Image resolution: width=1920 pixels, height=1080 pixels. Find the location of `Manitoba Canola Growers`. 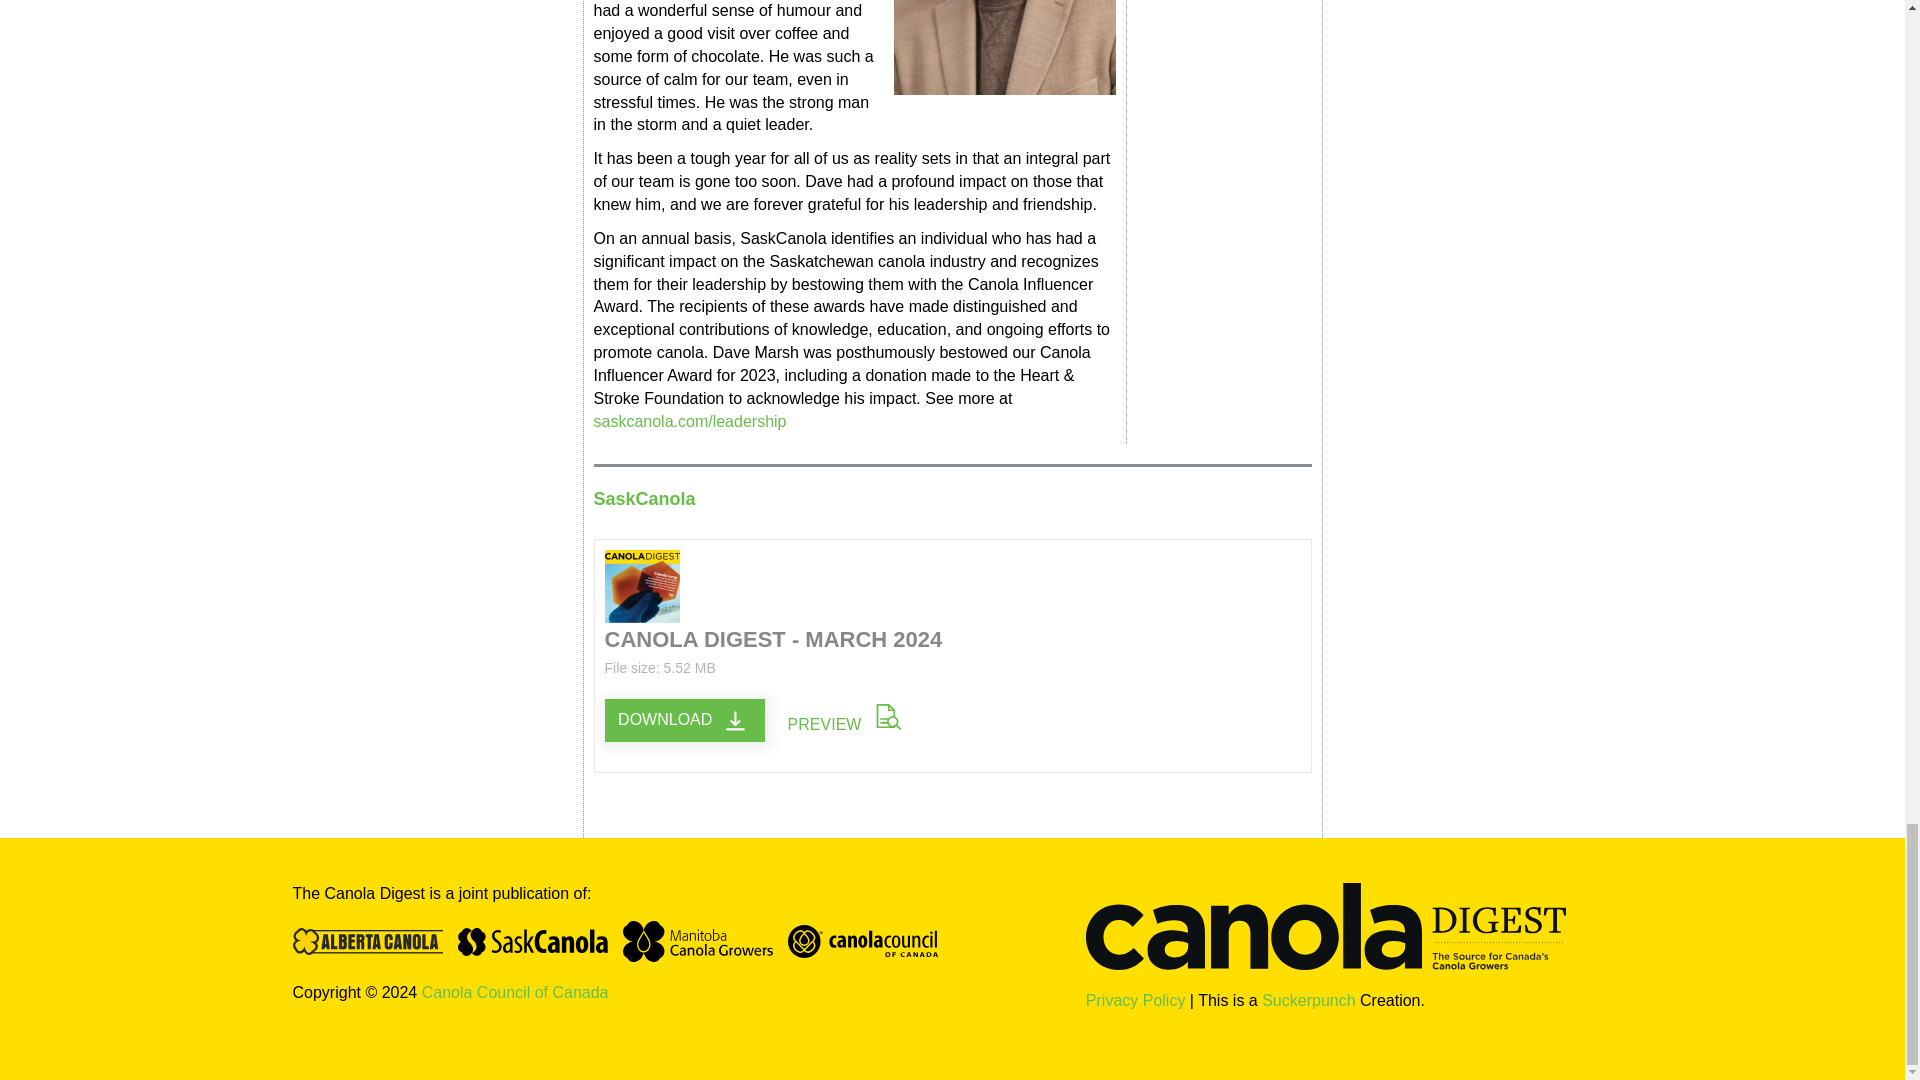

Manitoba Canola Growers is located at coordinates (704, 934).